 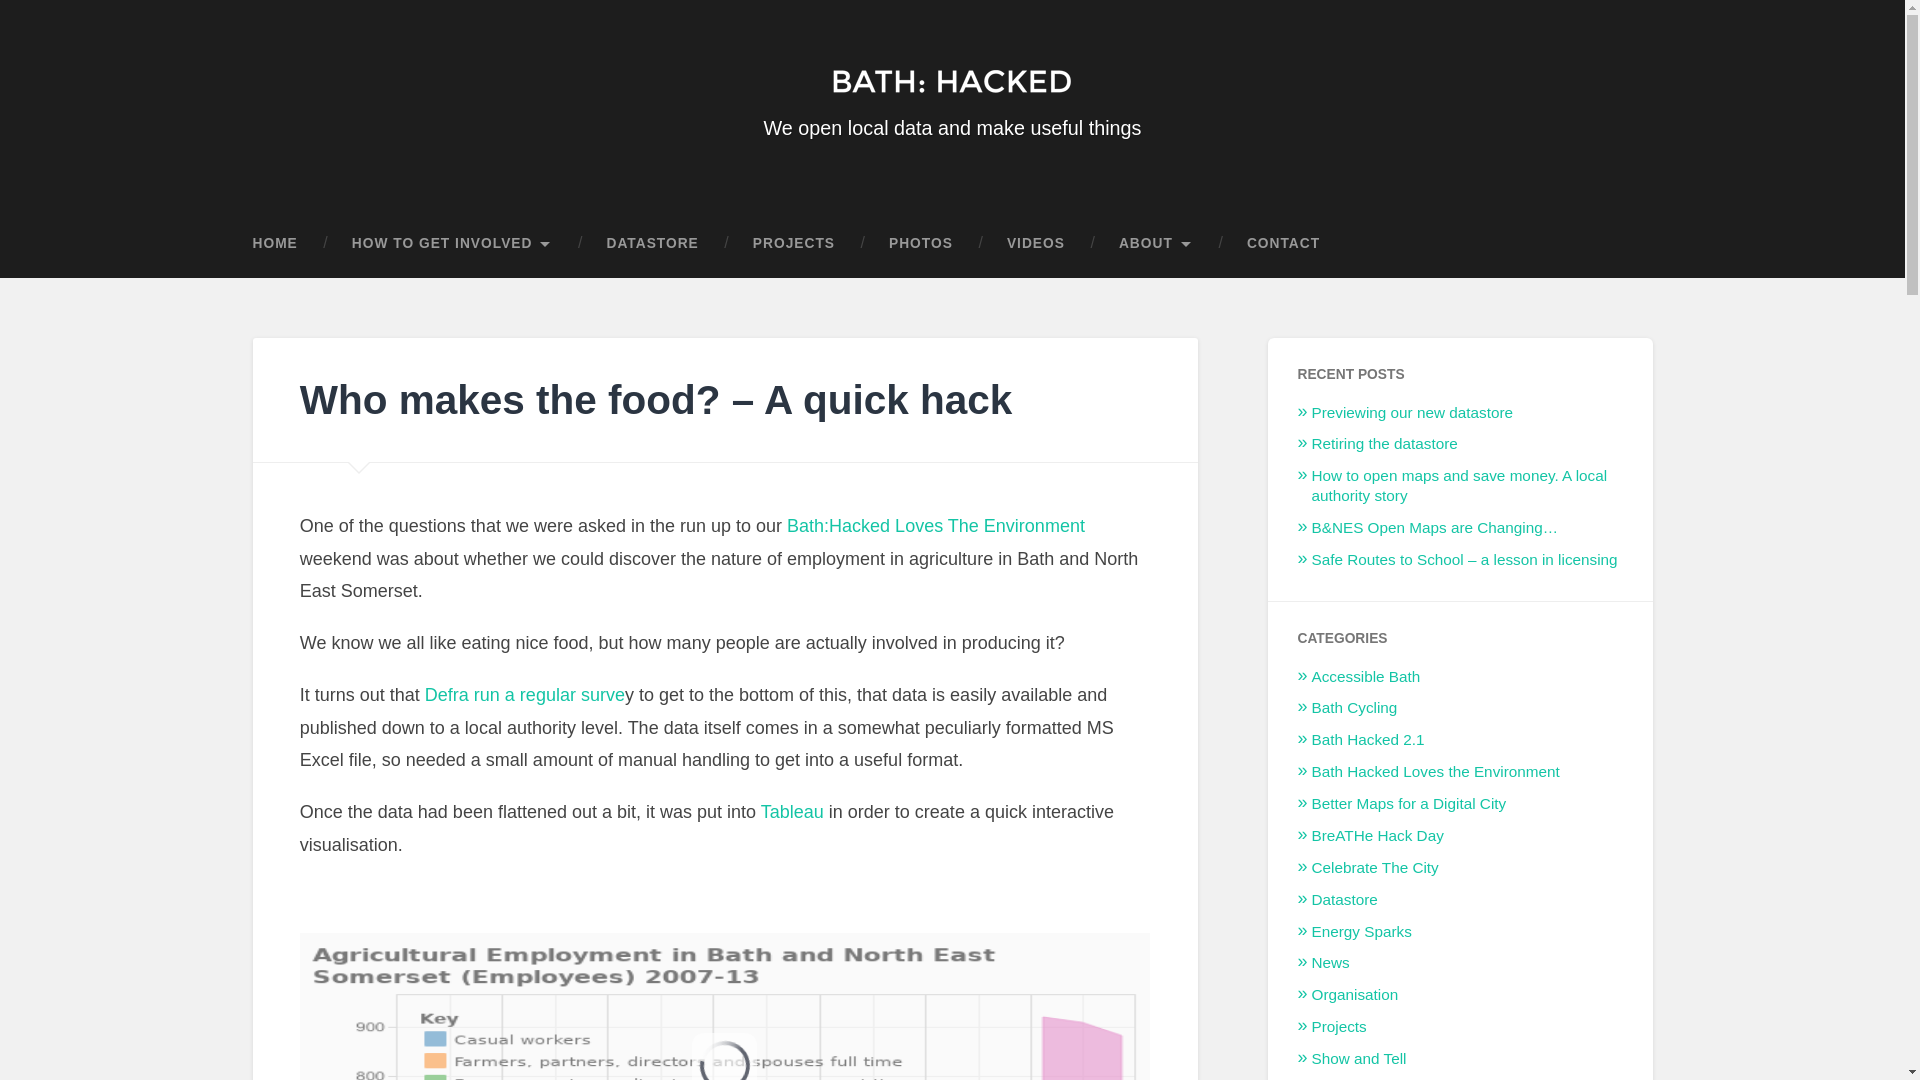 What do you see at coordinates (1283, 243) in the screenshot?
I see `CONTACT` at bounding box center [1283, 243].